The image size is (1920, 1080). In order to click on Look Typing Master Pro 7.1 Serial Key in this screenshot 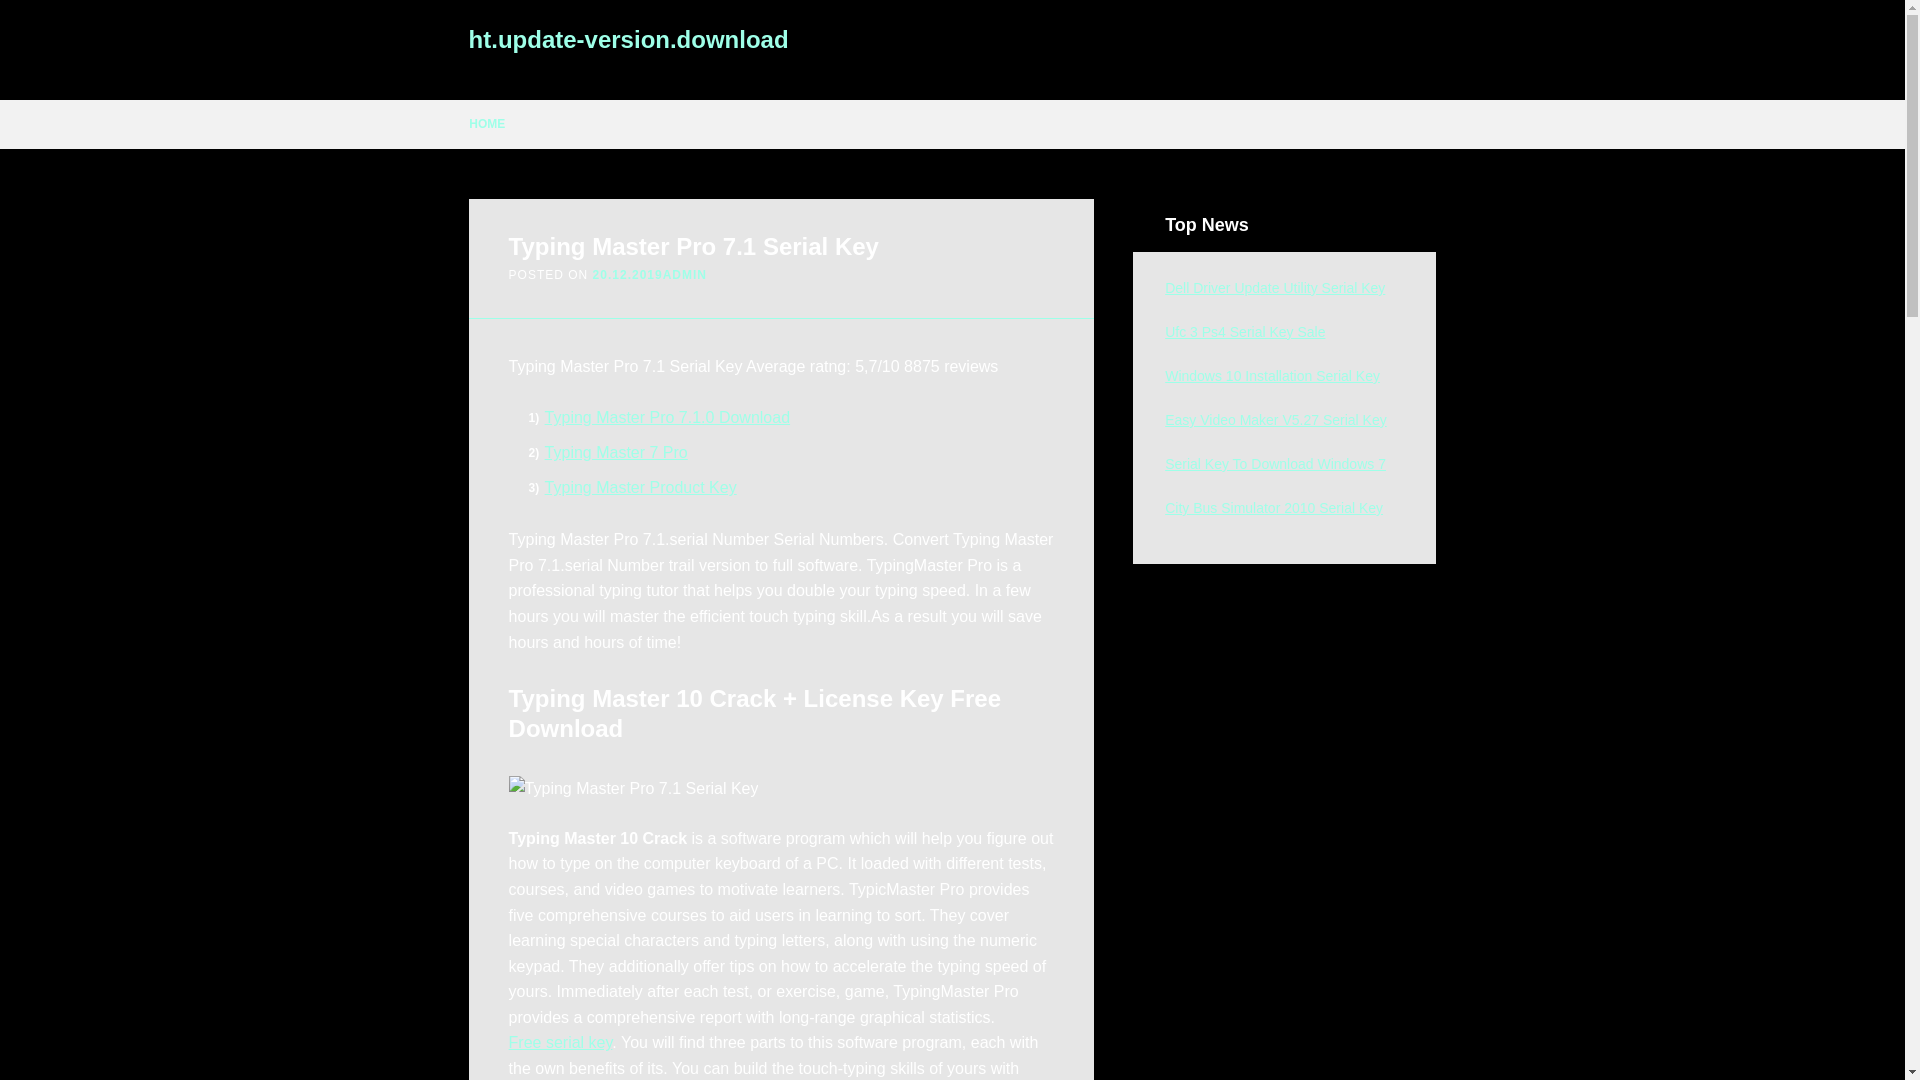, I will do `click(1272, 376)`.